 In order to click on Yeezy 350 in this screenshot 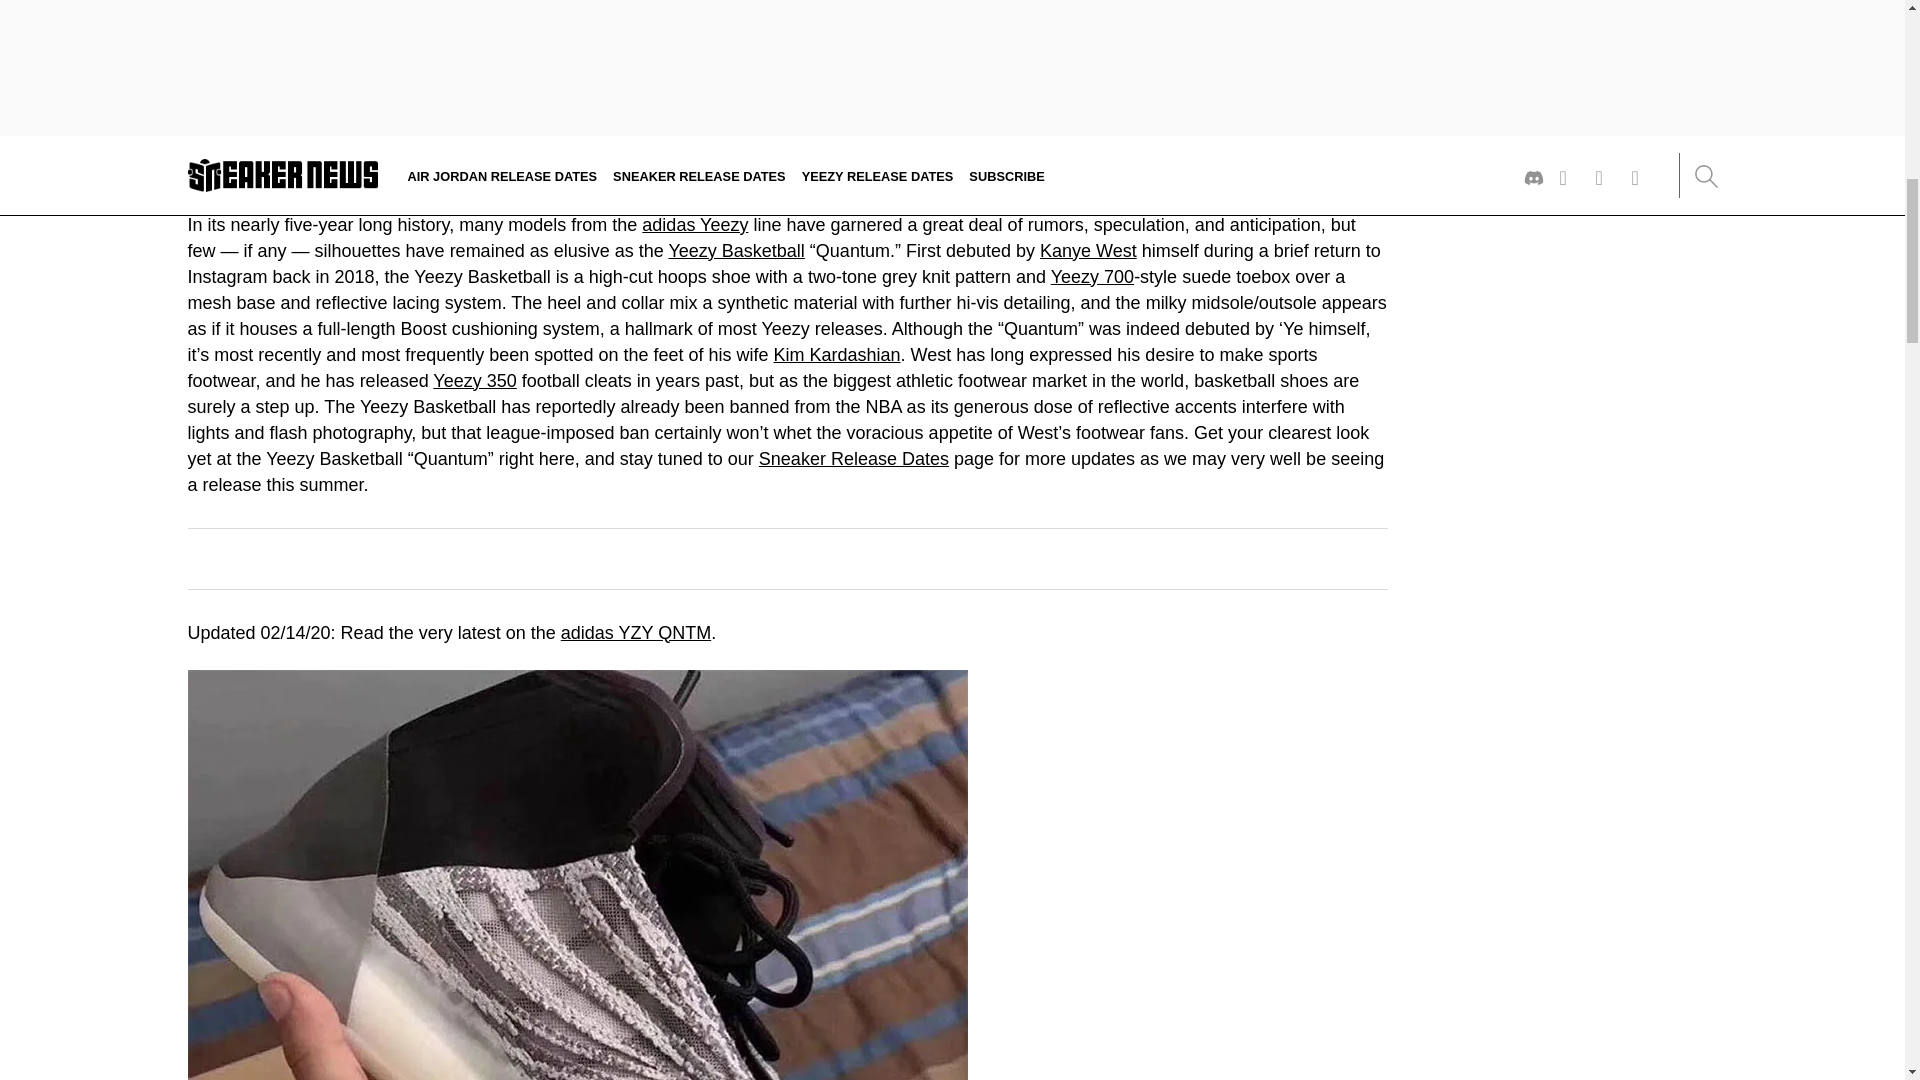, I will do `click(474, 380)`.